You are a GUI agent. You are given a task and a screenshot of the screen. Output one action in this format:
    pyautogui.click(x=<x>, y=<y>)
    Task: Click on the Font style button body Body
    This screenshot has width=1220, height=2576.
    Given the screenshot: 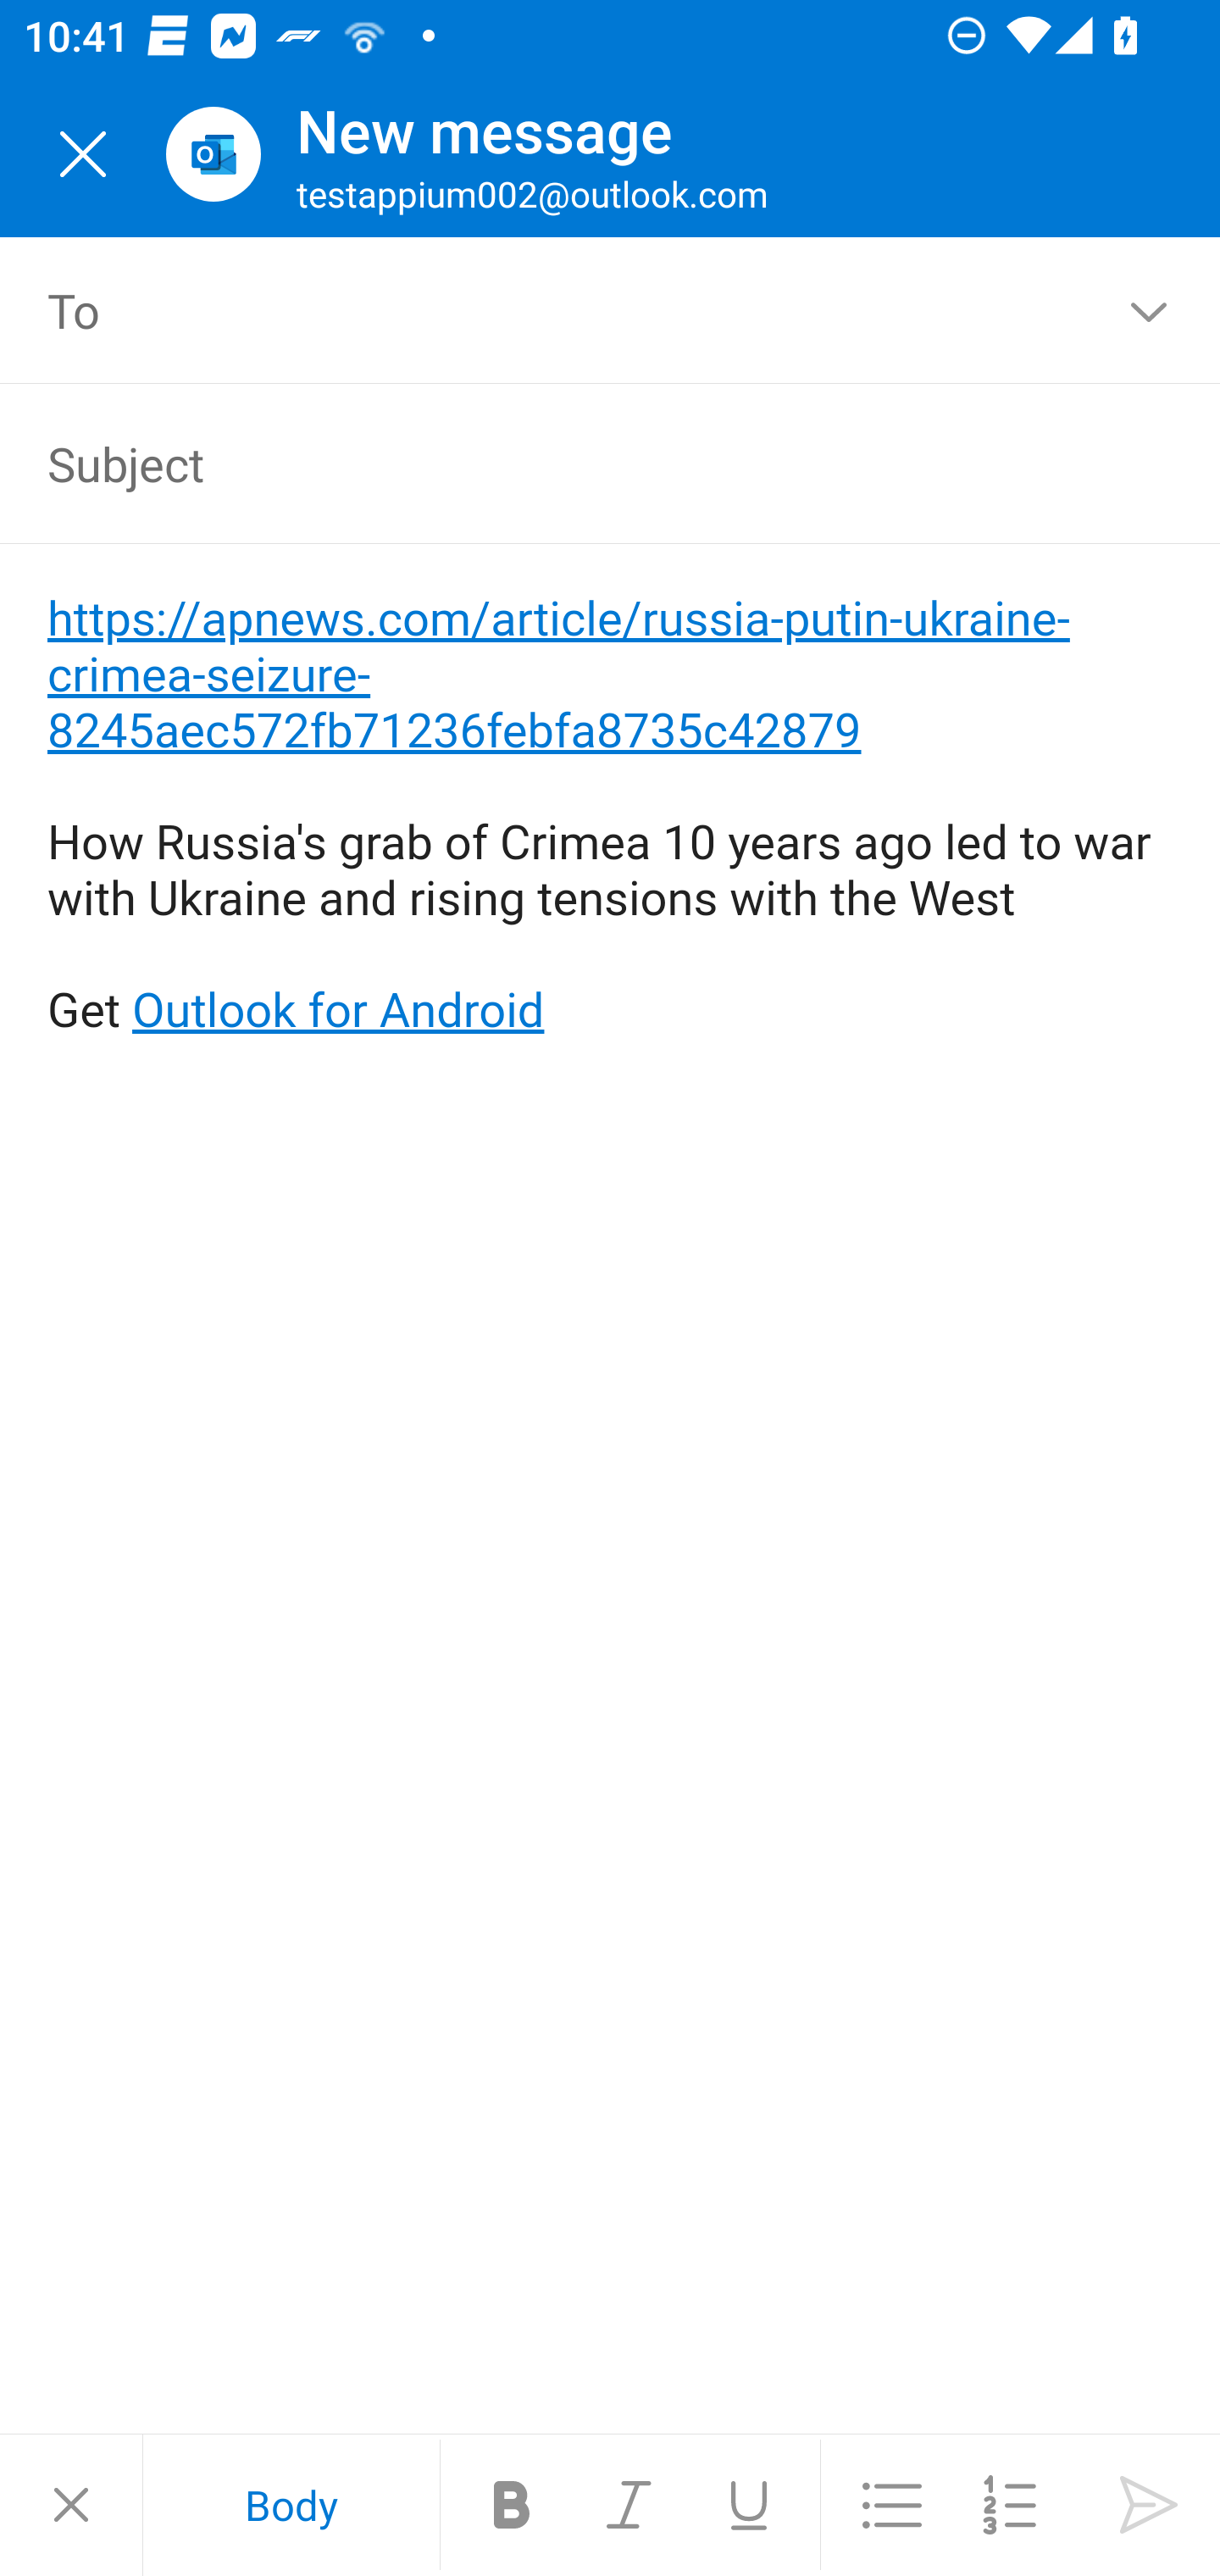 What is the action you would take?
    pyautogui.click(x=291, y=2505)
    